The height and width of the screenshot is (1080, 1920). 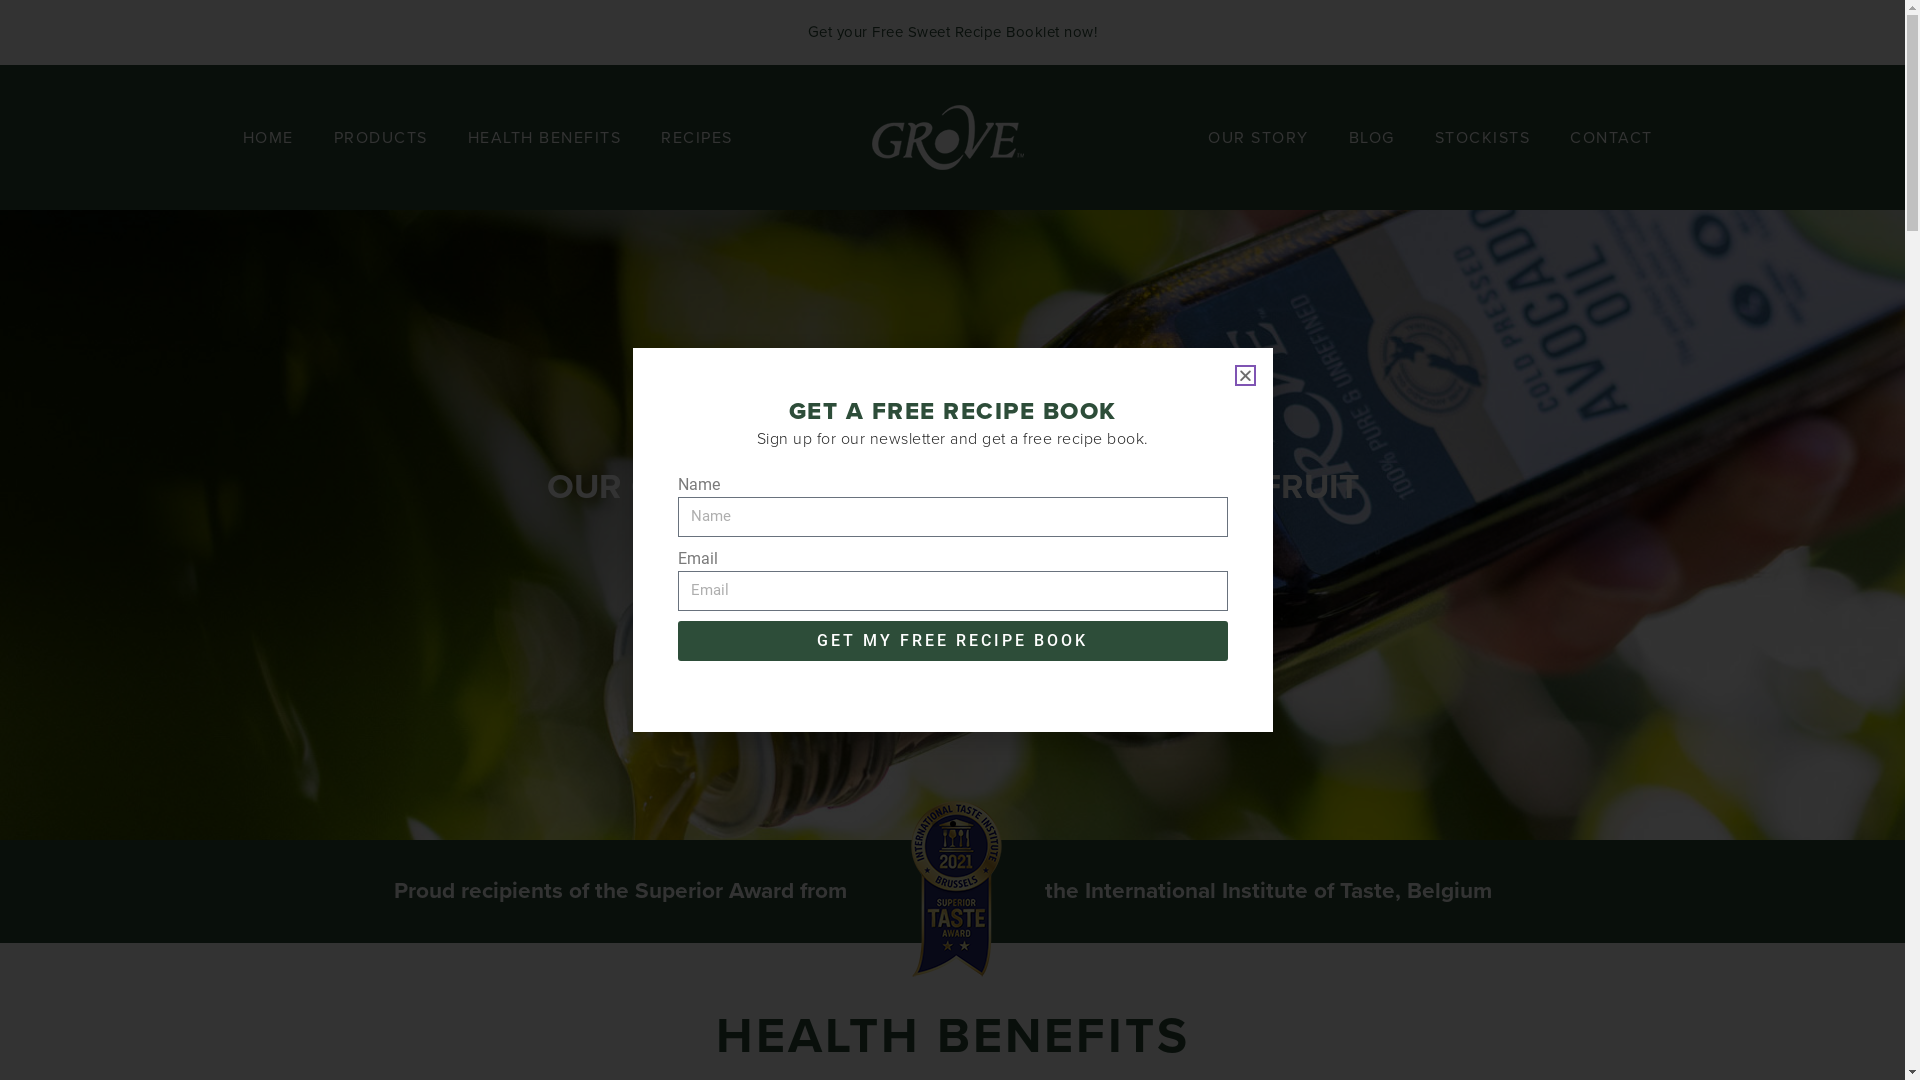 I want to click on HEALTH BENEFITS, so click(x=545, y=137).